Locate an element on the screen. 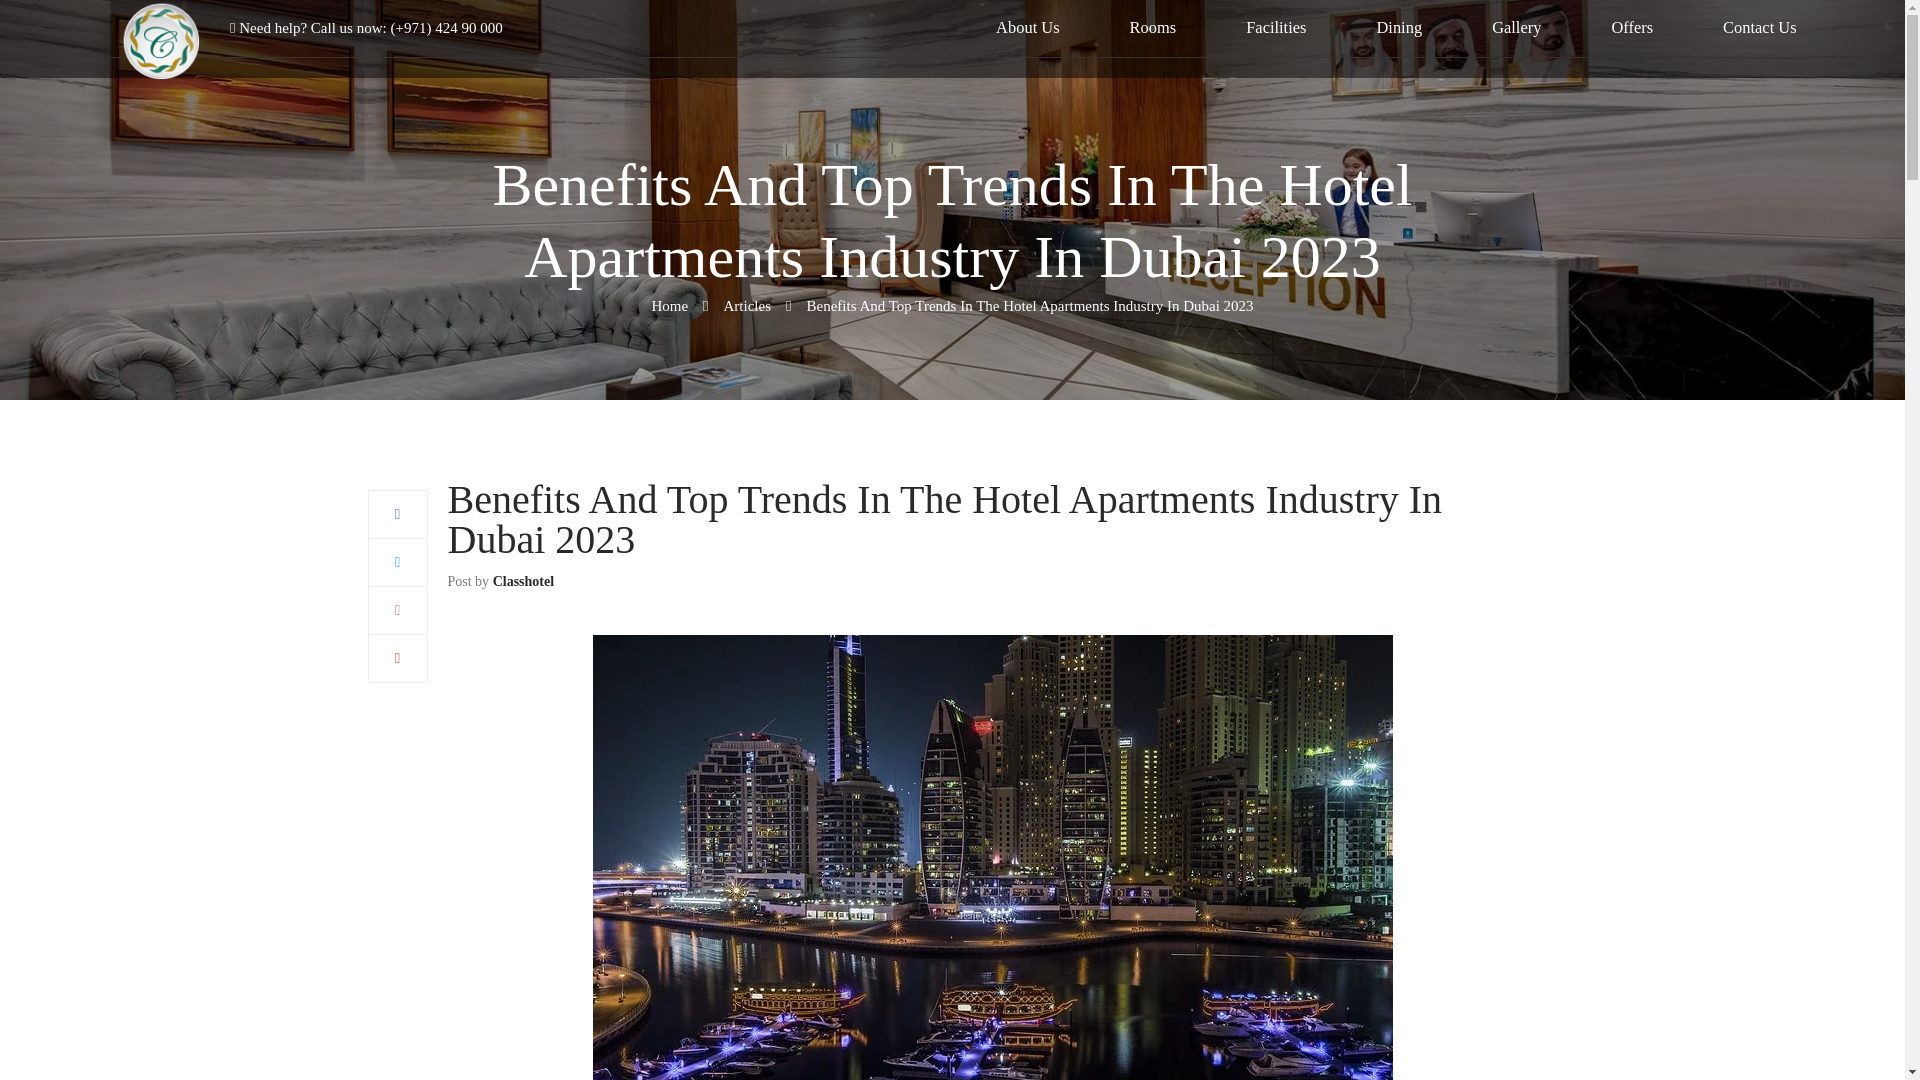 Image resolution: width=1920 pixels, height=1080 pixels. Dining is located at coordinates (1399, 27).